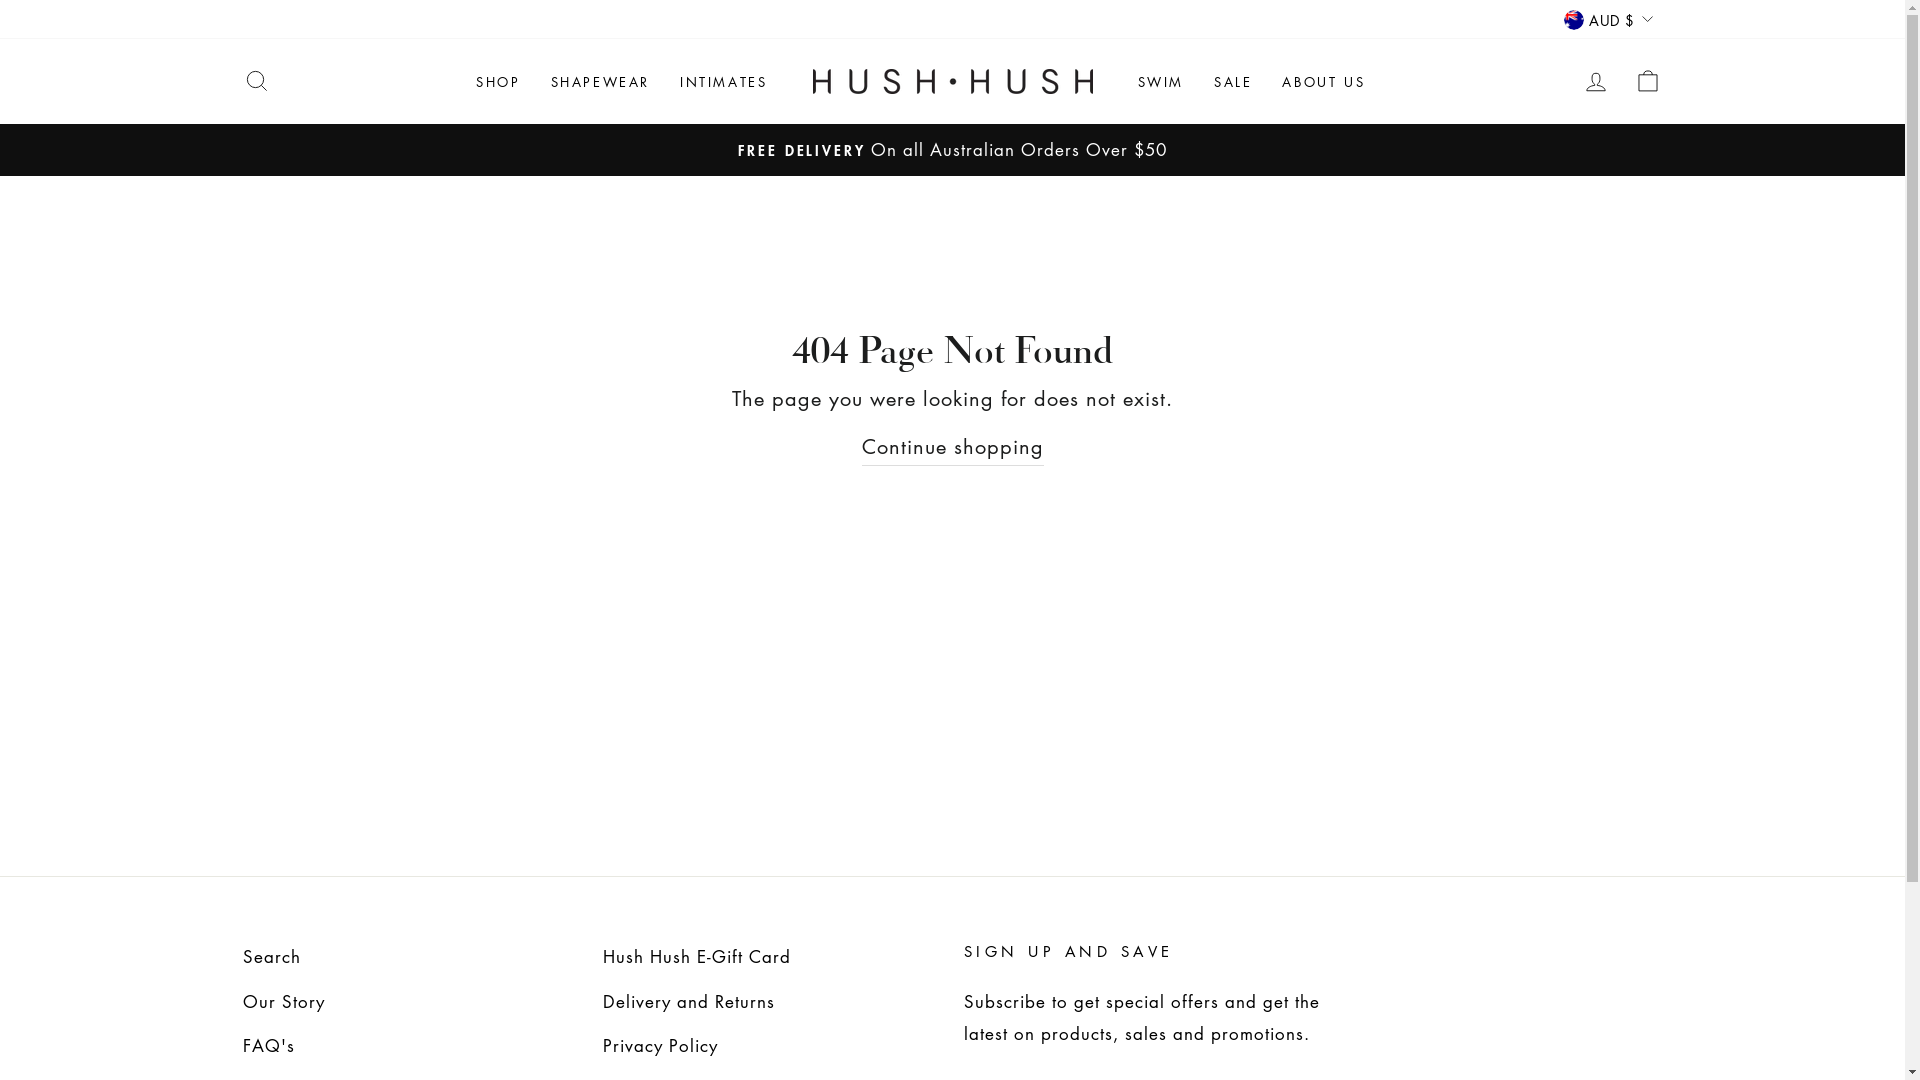 The image size is (1920, 1080). Describe the element at coordinates (256, 82) in the screenshot. I see `SEARCH` at that location.